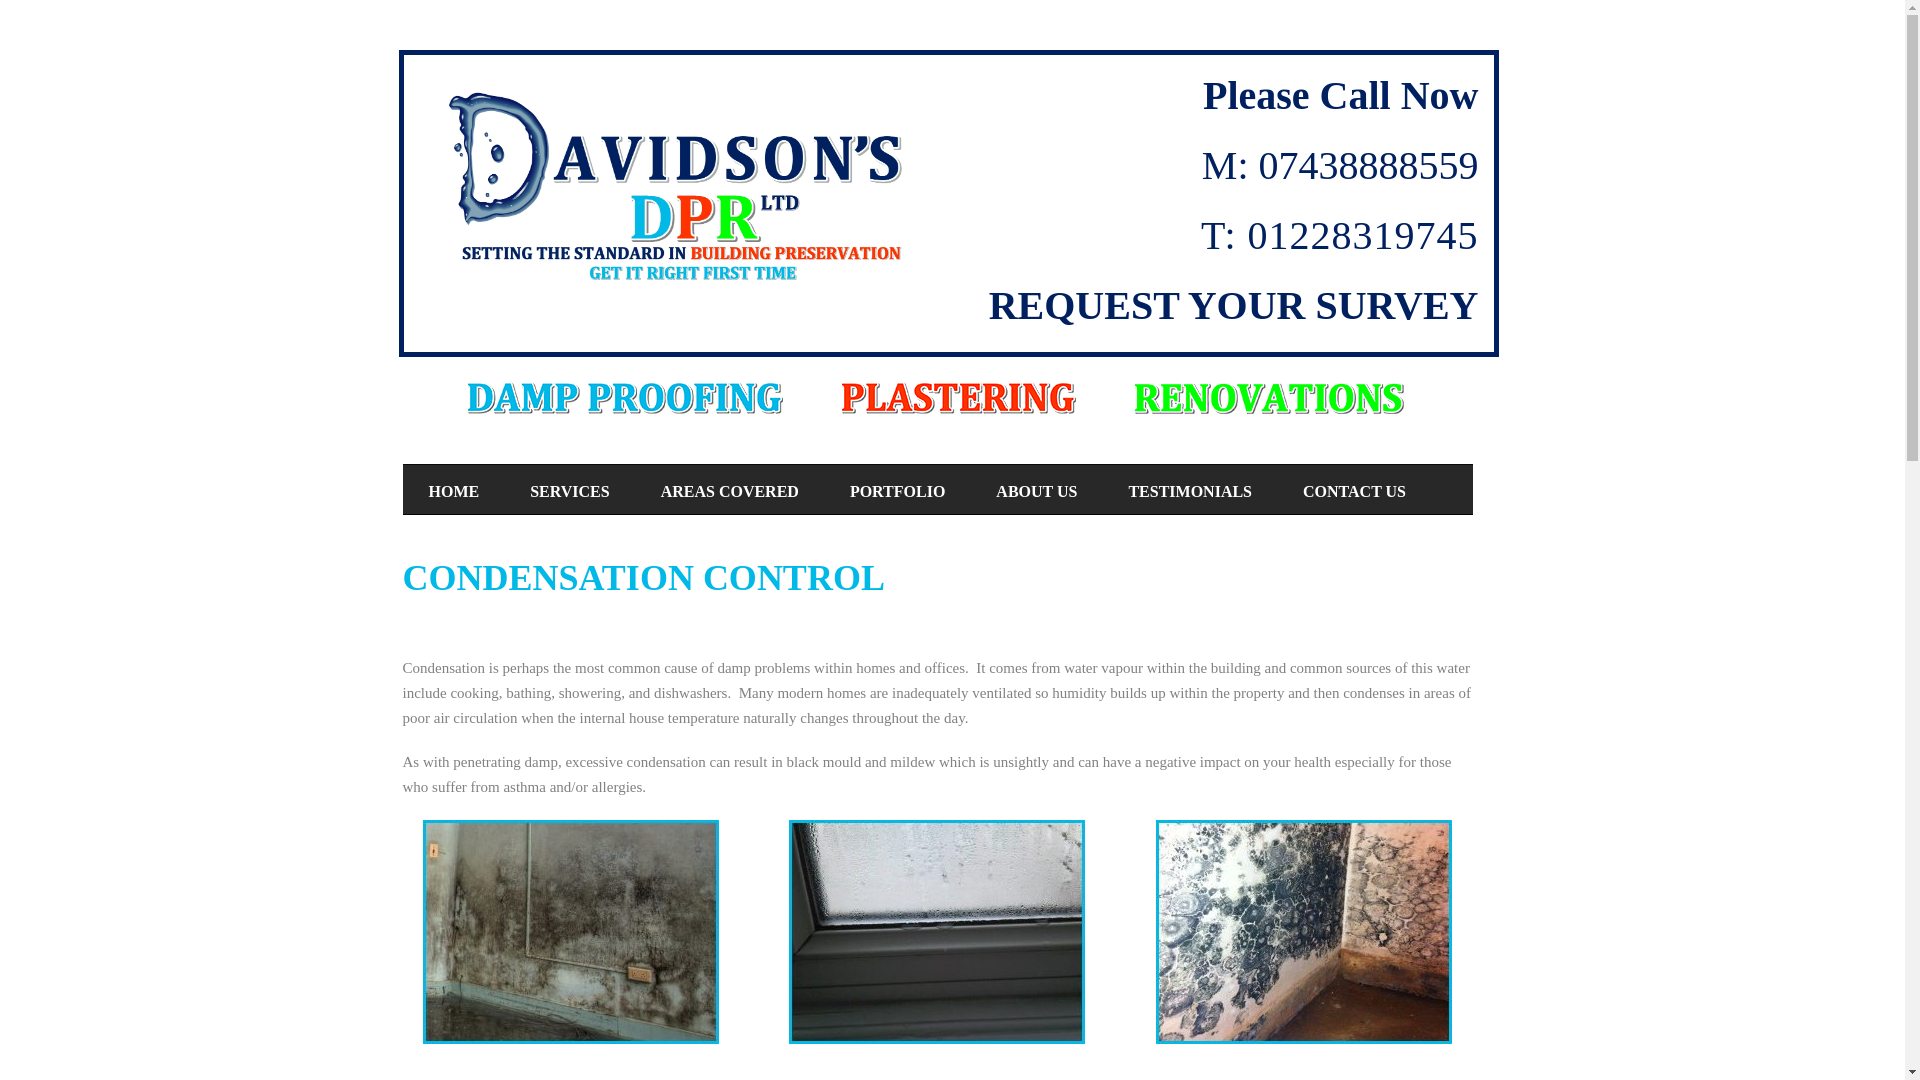 The image size is (1920, 1080). What do you see at coordinates (729, 490) in the screenshot?
I see `AREAS COVERED` at bounding box center [729, 490].